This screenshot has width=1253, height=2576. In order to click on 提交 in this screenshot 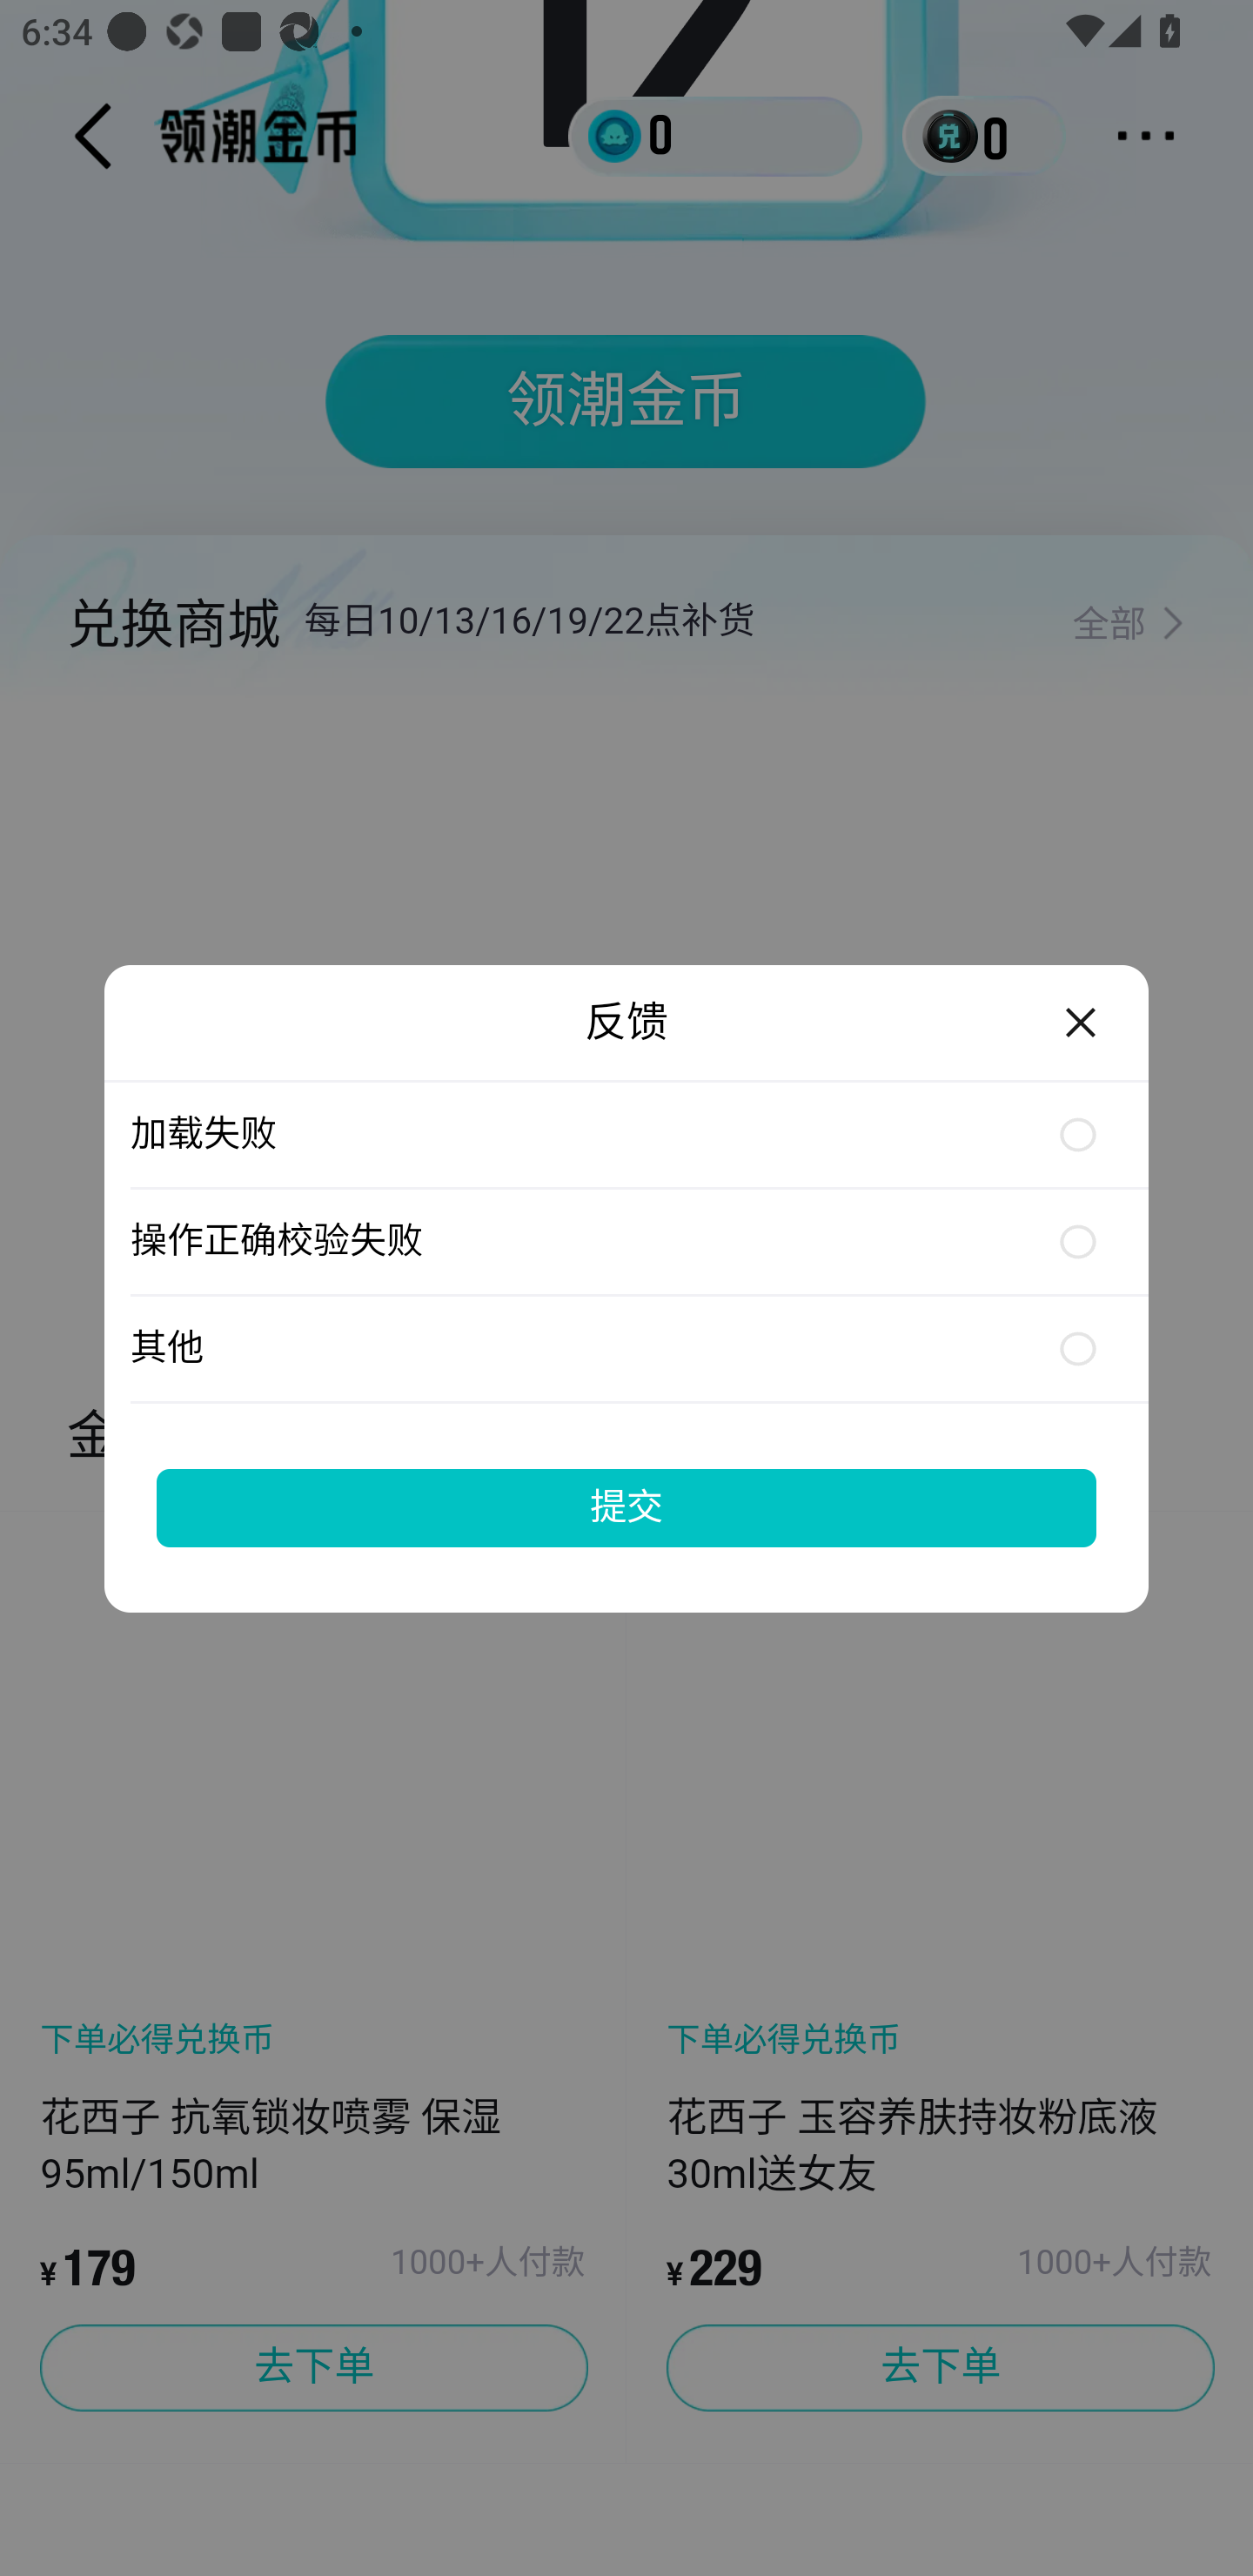, I will do `click(626, 1507)`.